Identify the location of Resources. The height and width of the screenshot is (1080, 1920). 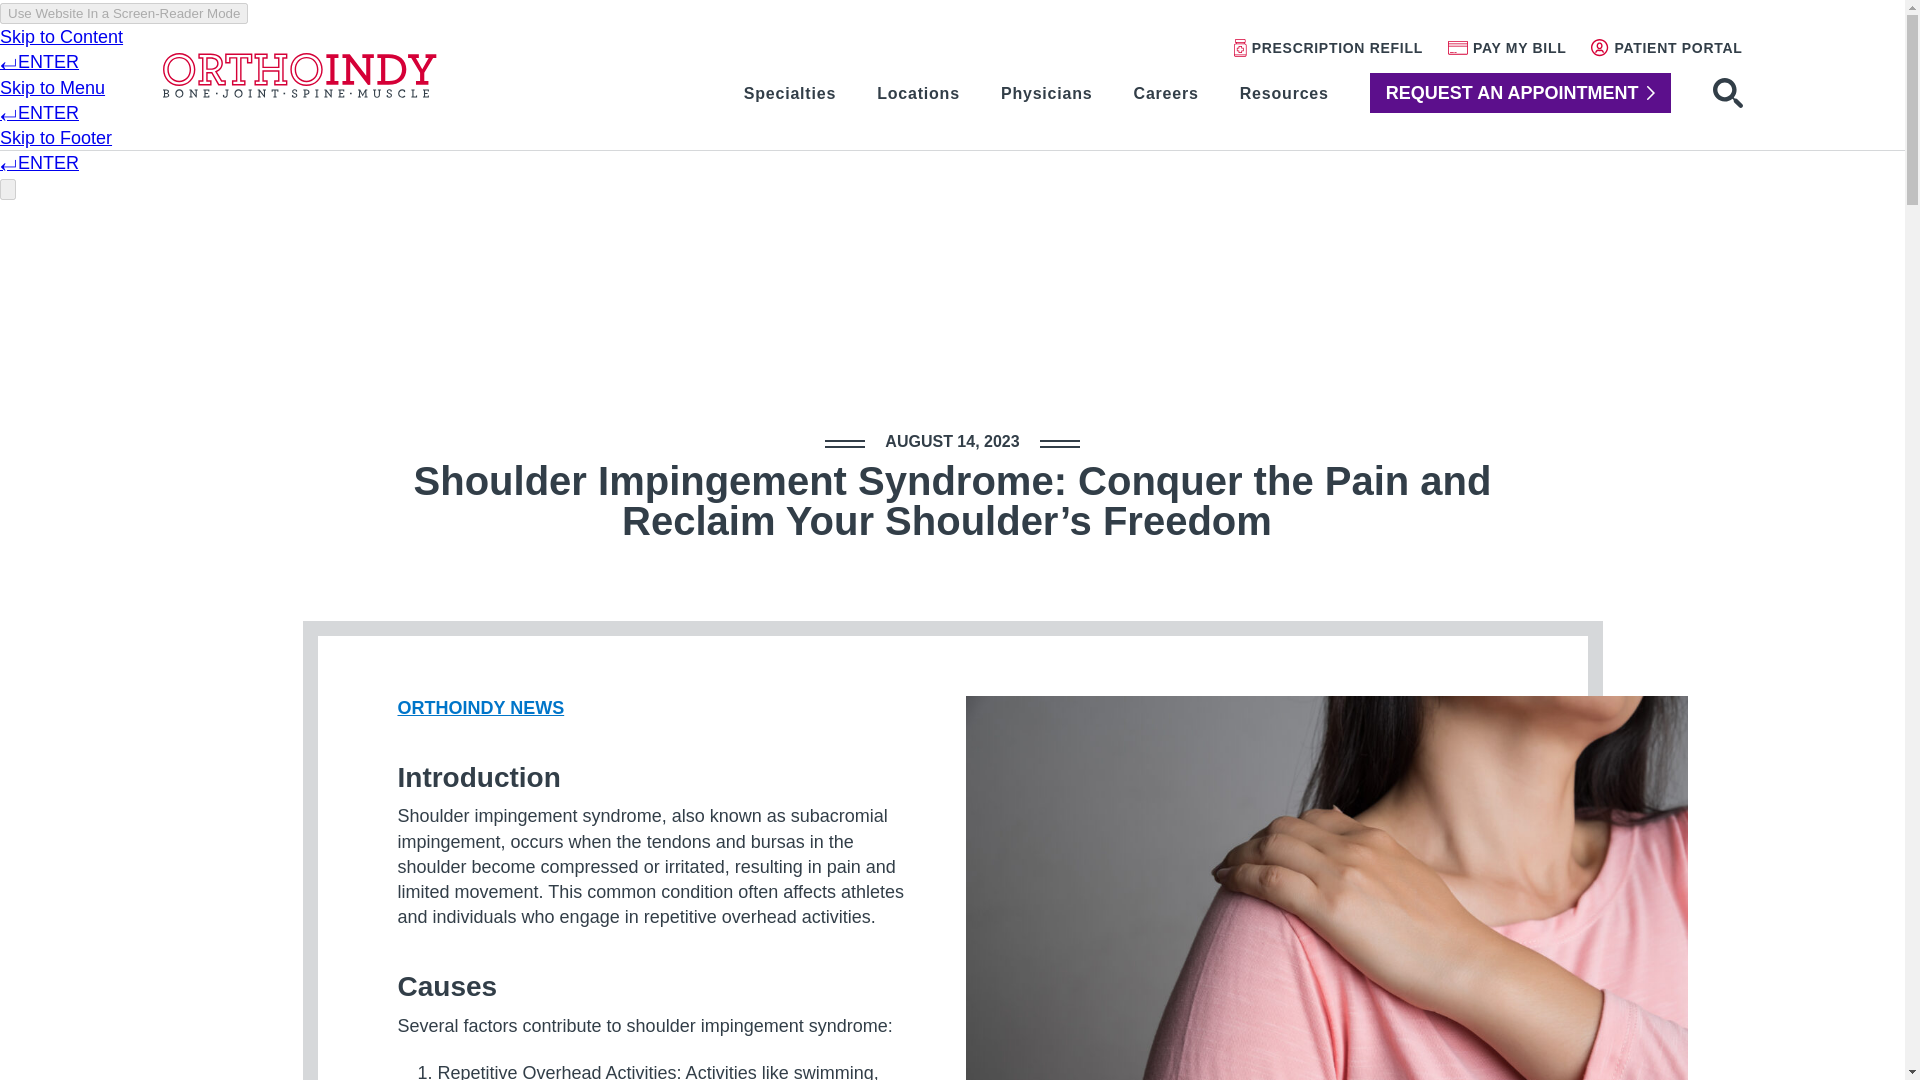
(1284, 94).